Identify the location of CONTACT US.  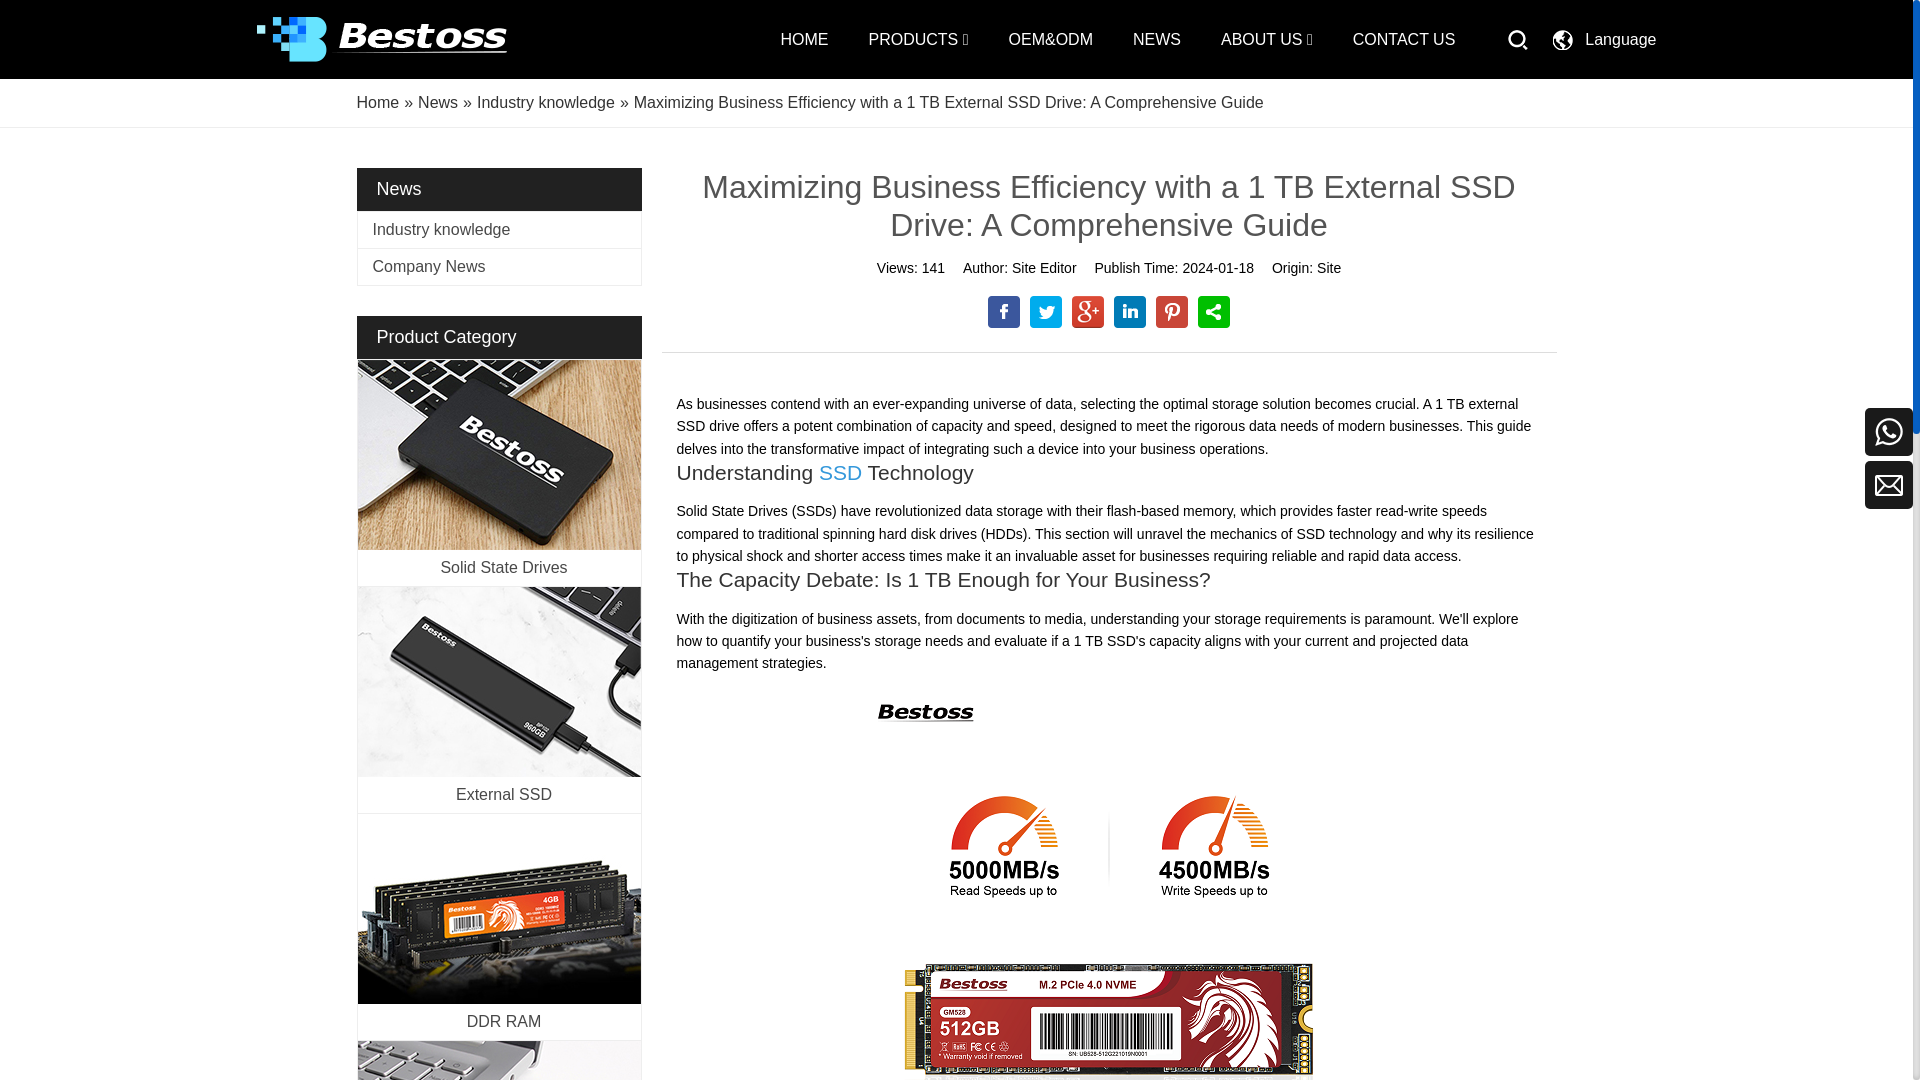
(1404, 39).